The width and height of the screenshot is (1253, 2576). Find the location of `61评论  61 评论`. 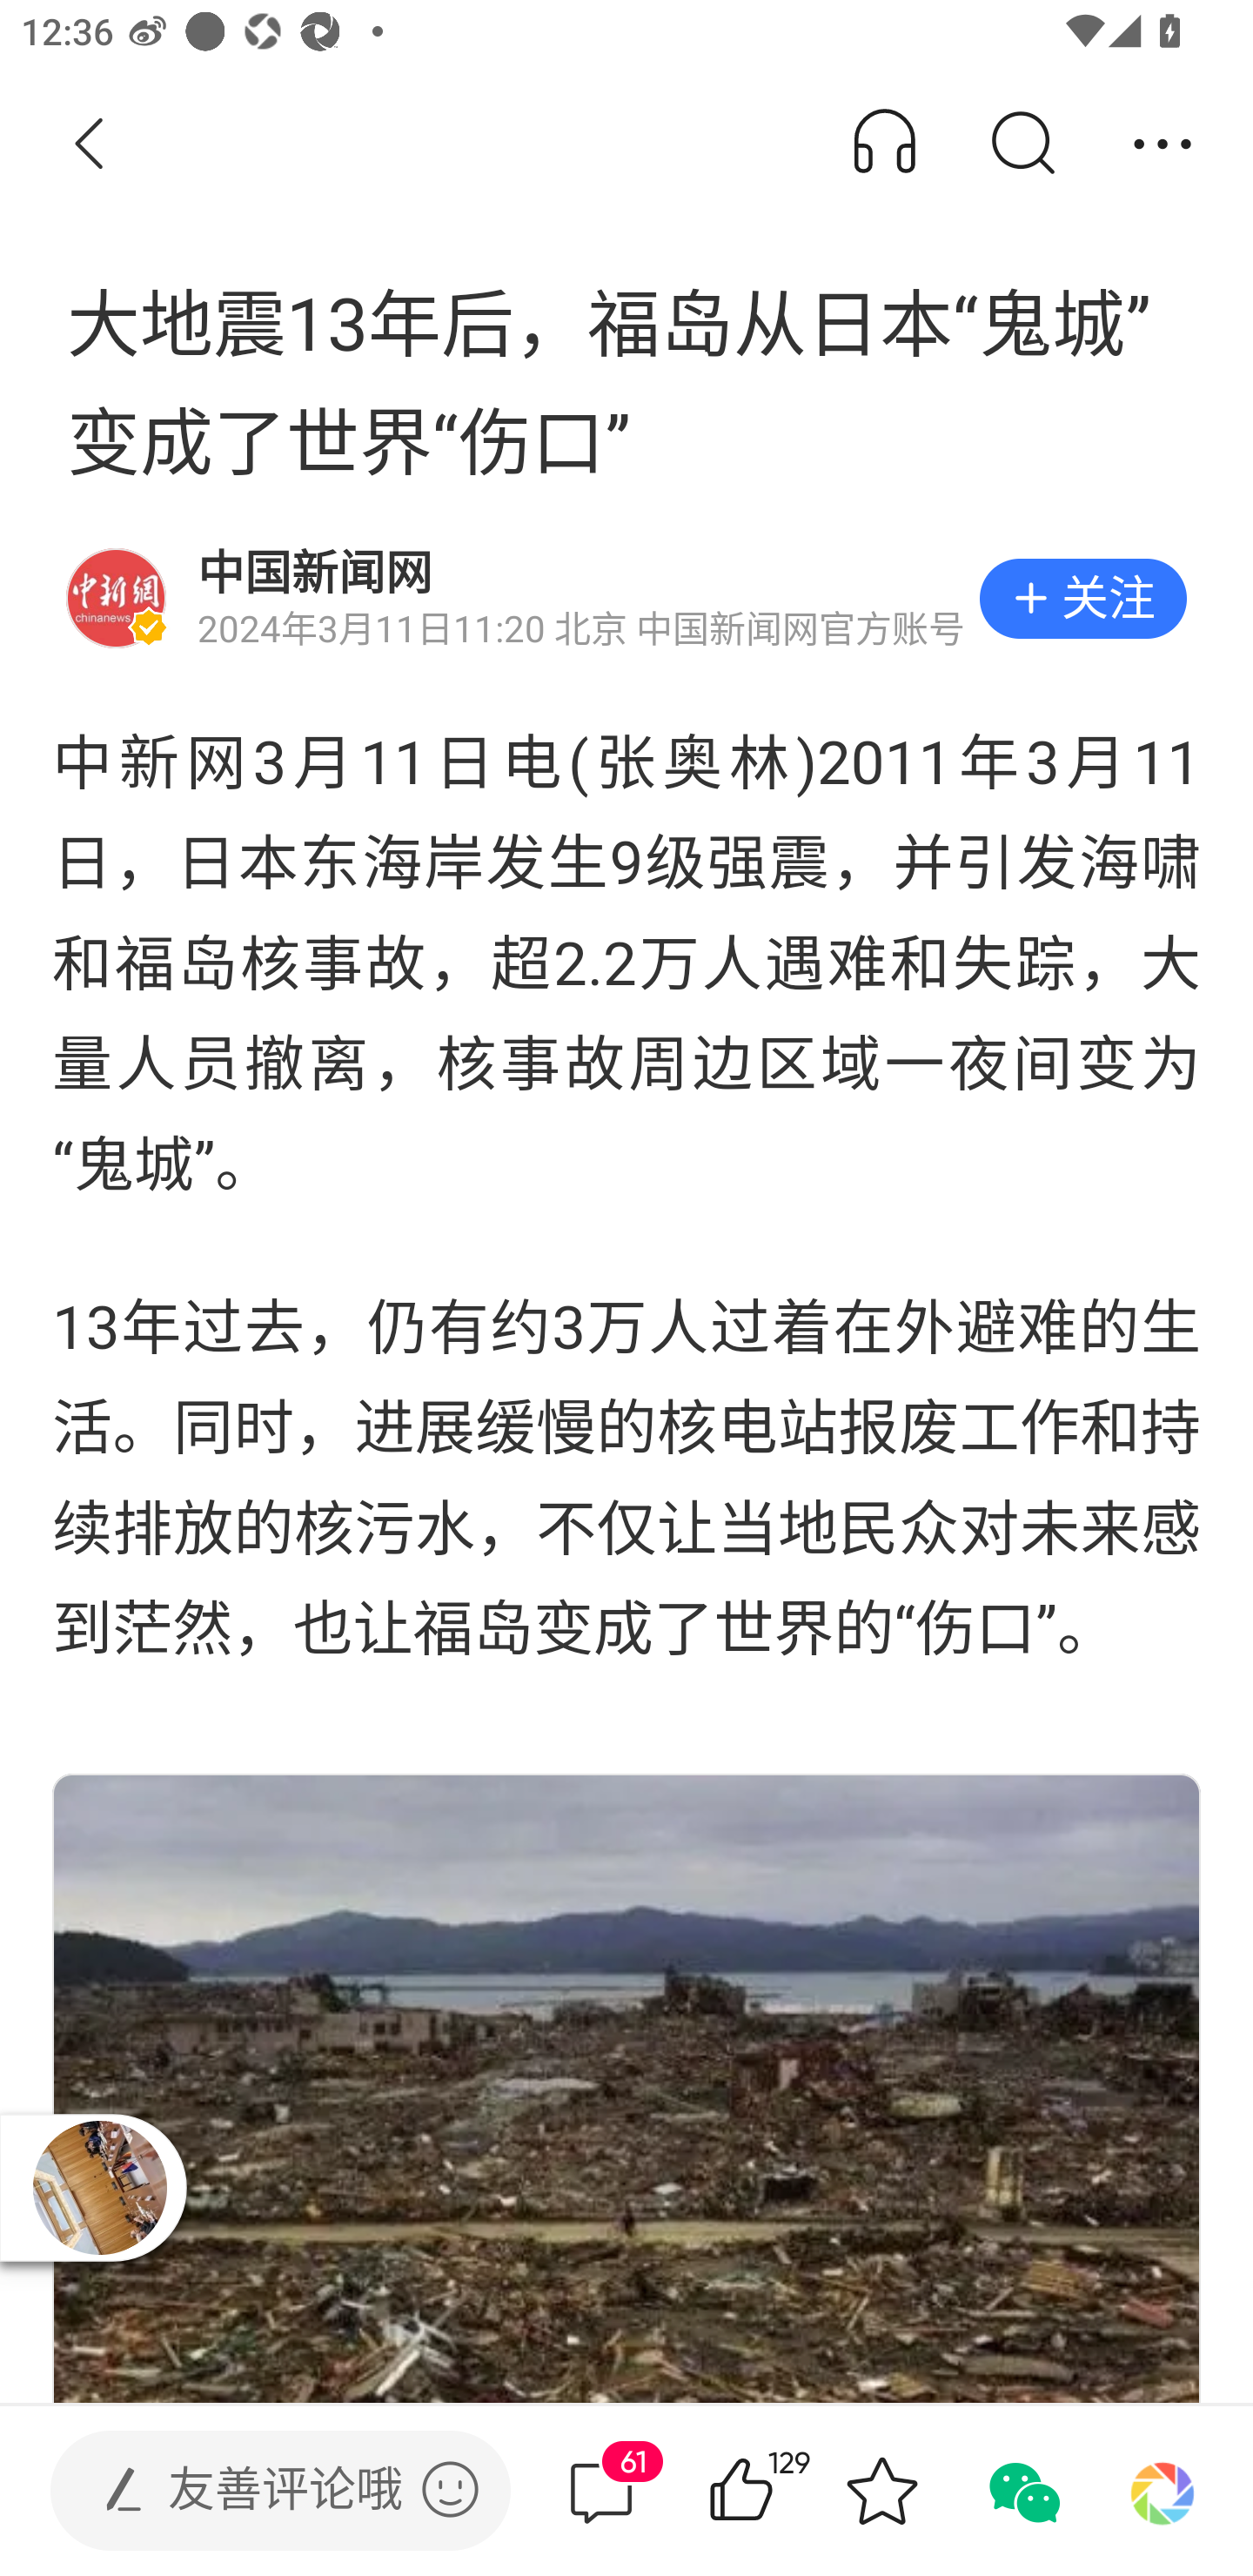

61评论  61 评论 is located at coordinates (601, 2491).